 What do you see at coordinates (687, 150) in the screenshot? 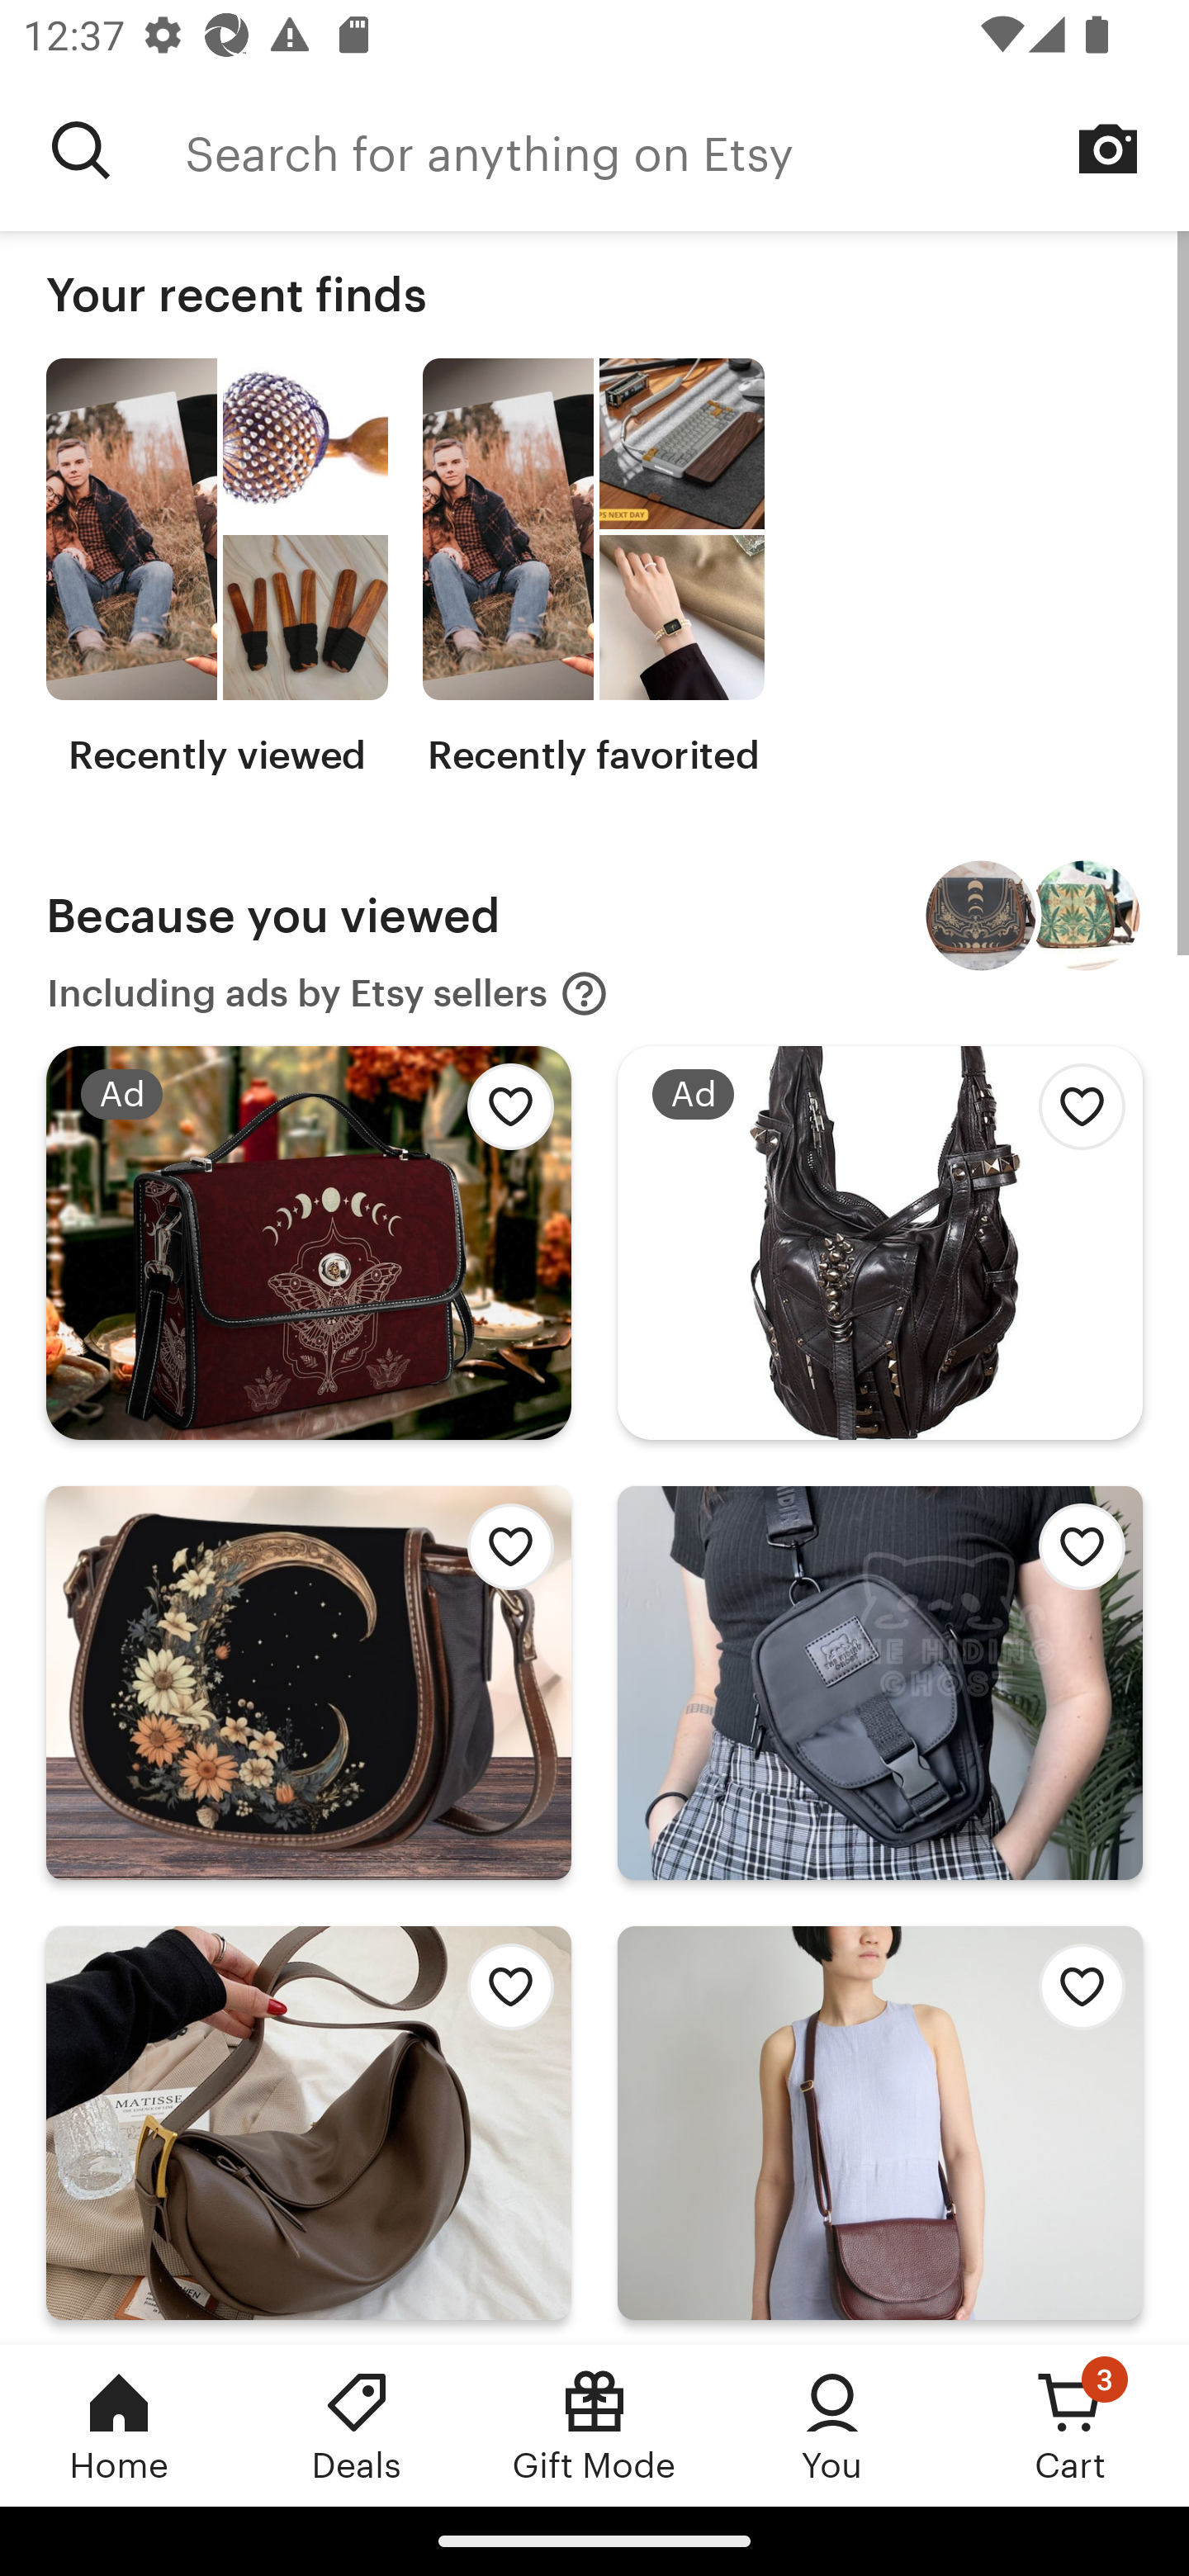
I see `Search for anything on Etsy` at bounding box center [687, 150].